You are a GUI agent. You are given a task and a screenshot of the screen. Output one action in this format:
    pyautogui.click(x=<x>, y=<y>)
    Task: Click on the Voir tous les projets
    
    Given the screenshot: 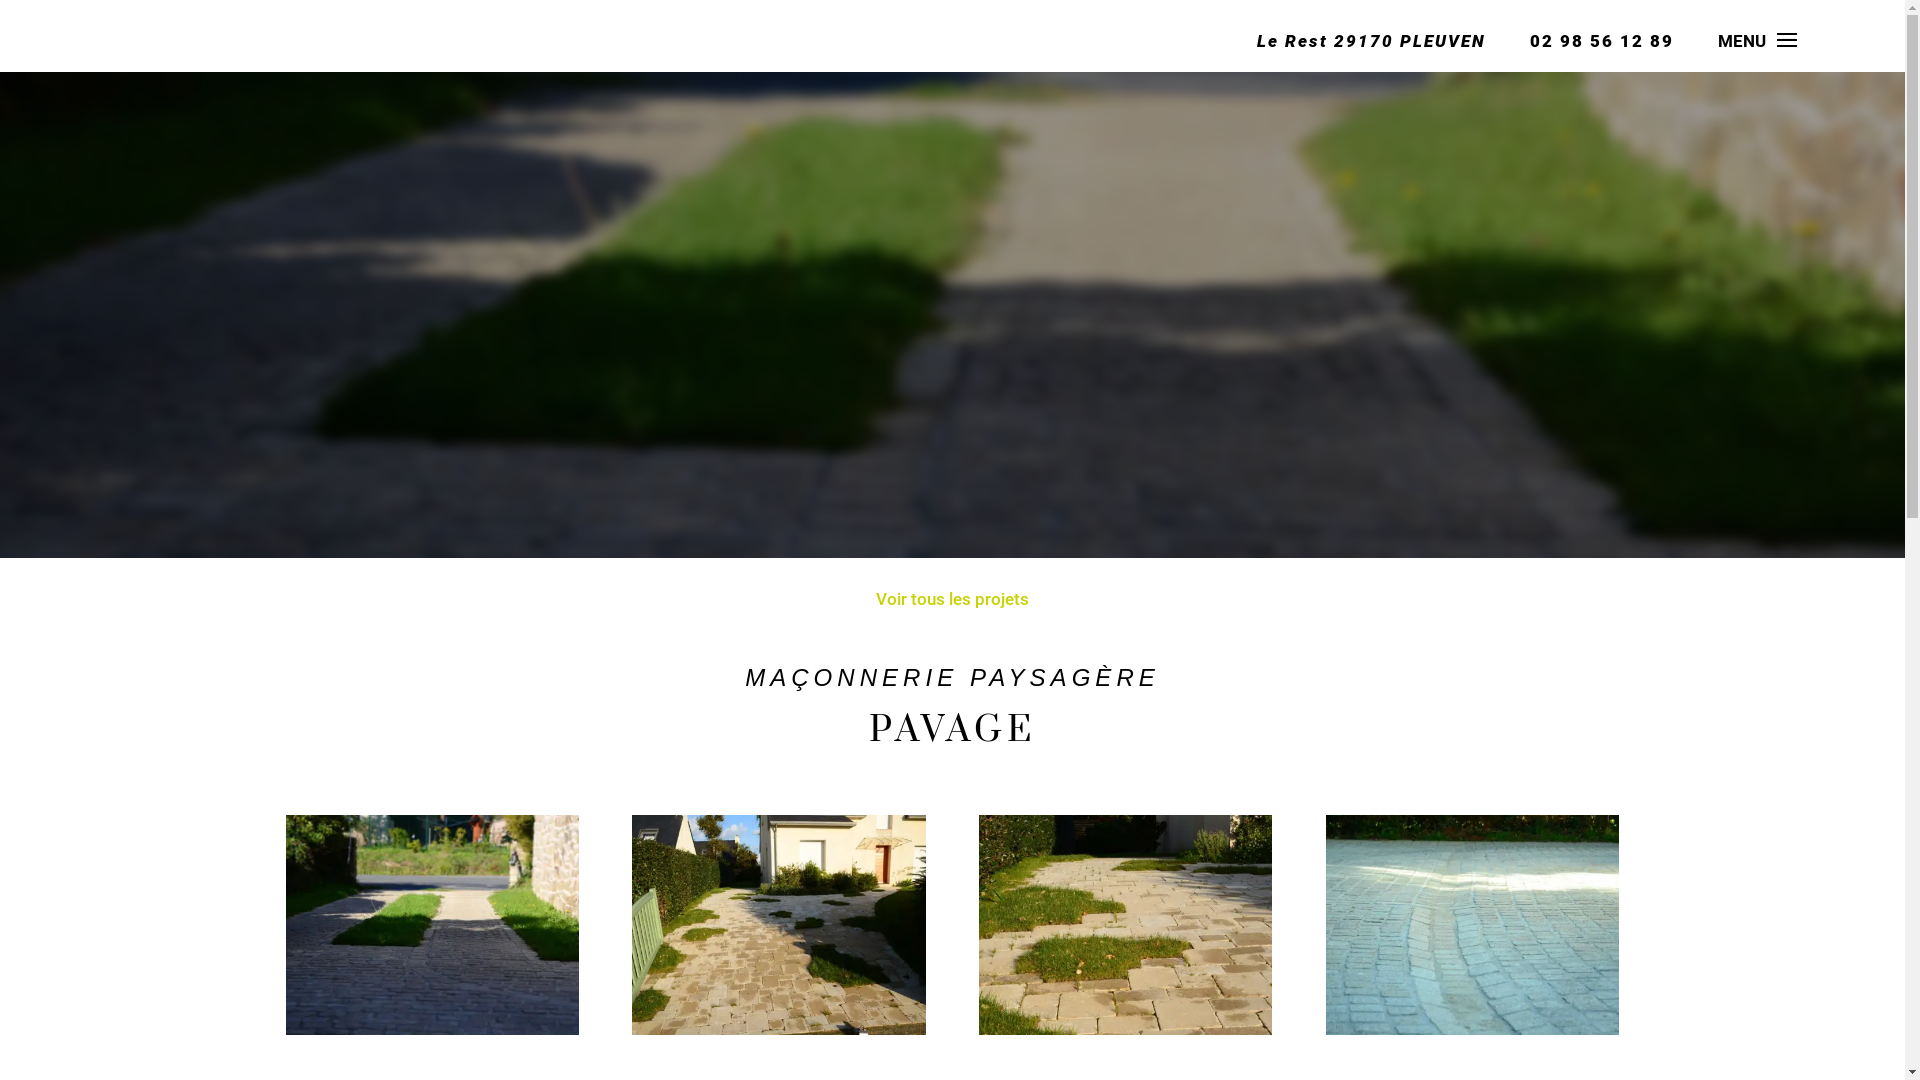 What is the action you would take?
    pyautogui.click(x=953, y=600)
    